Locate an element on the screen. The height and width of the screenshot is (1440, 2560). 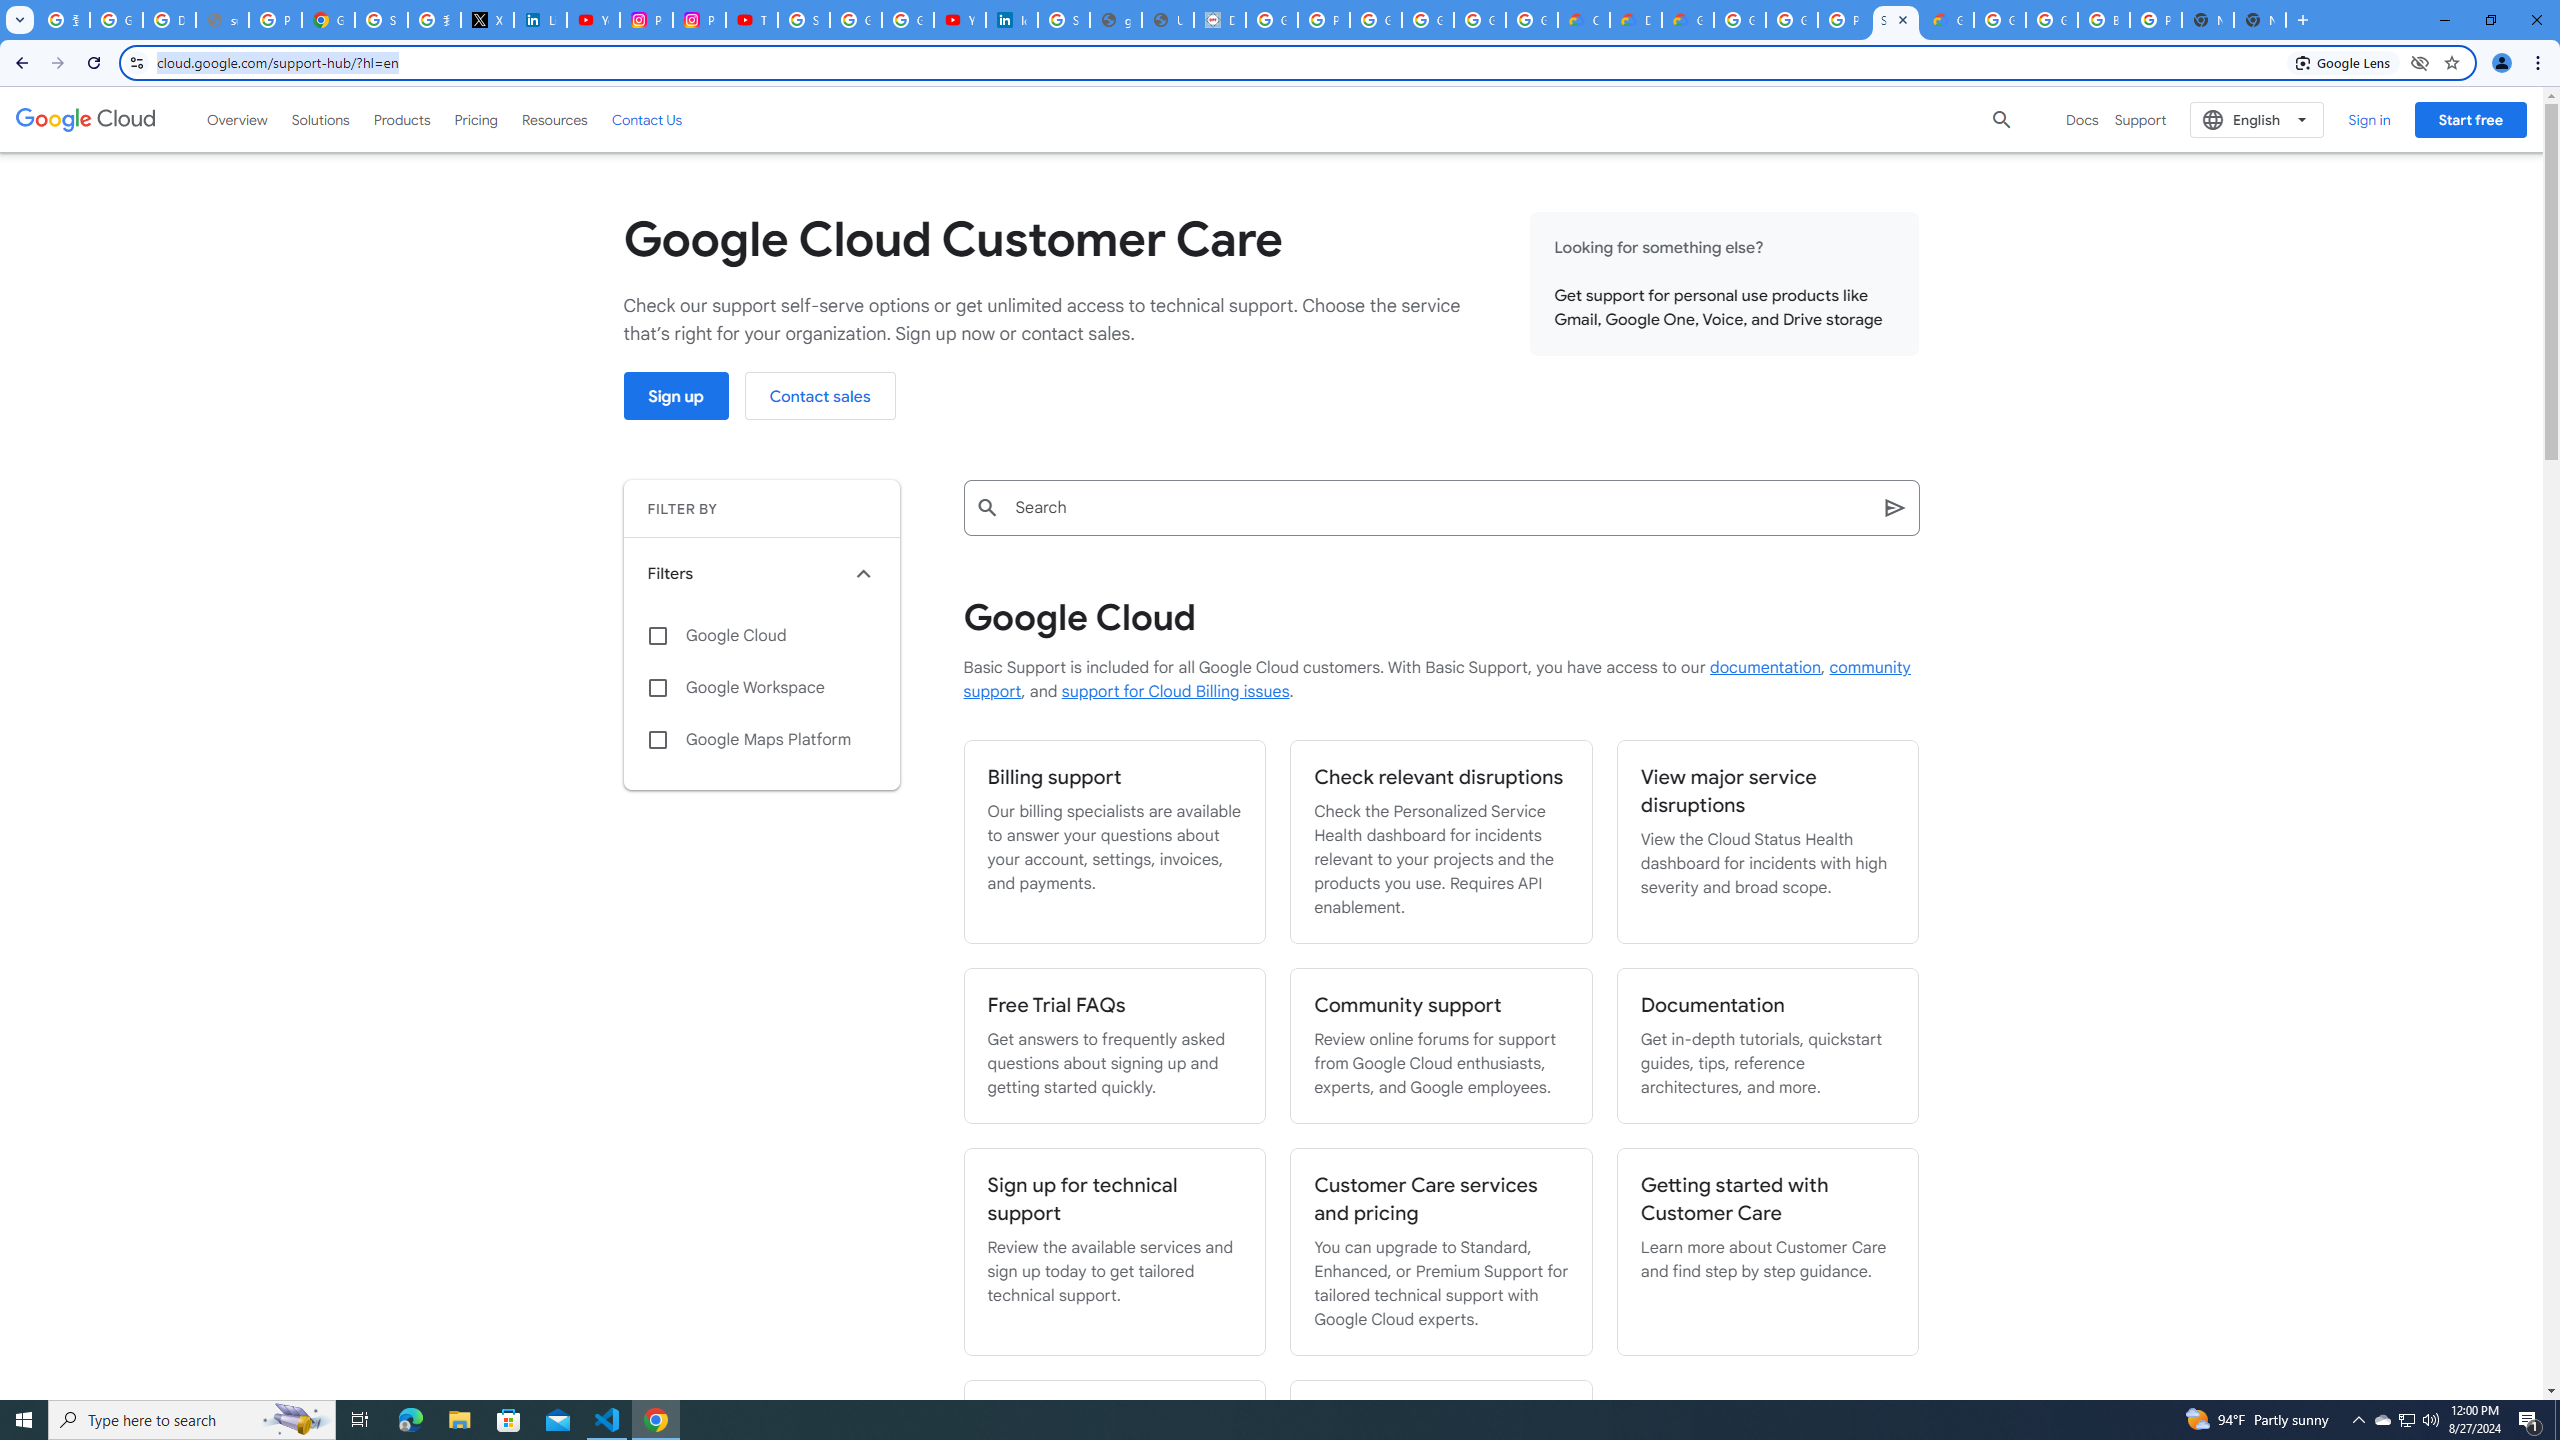
Google Cloud Service Health is located at coordinates (1948, 20).